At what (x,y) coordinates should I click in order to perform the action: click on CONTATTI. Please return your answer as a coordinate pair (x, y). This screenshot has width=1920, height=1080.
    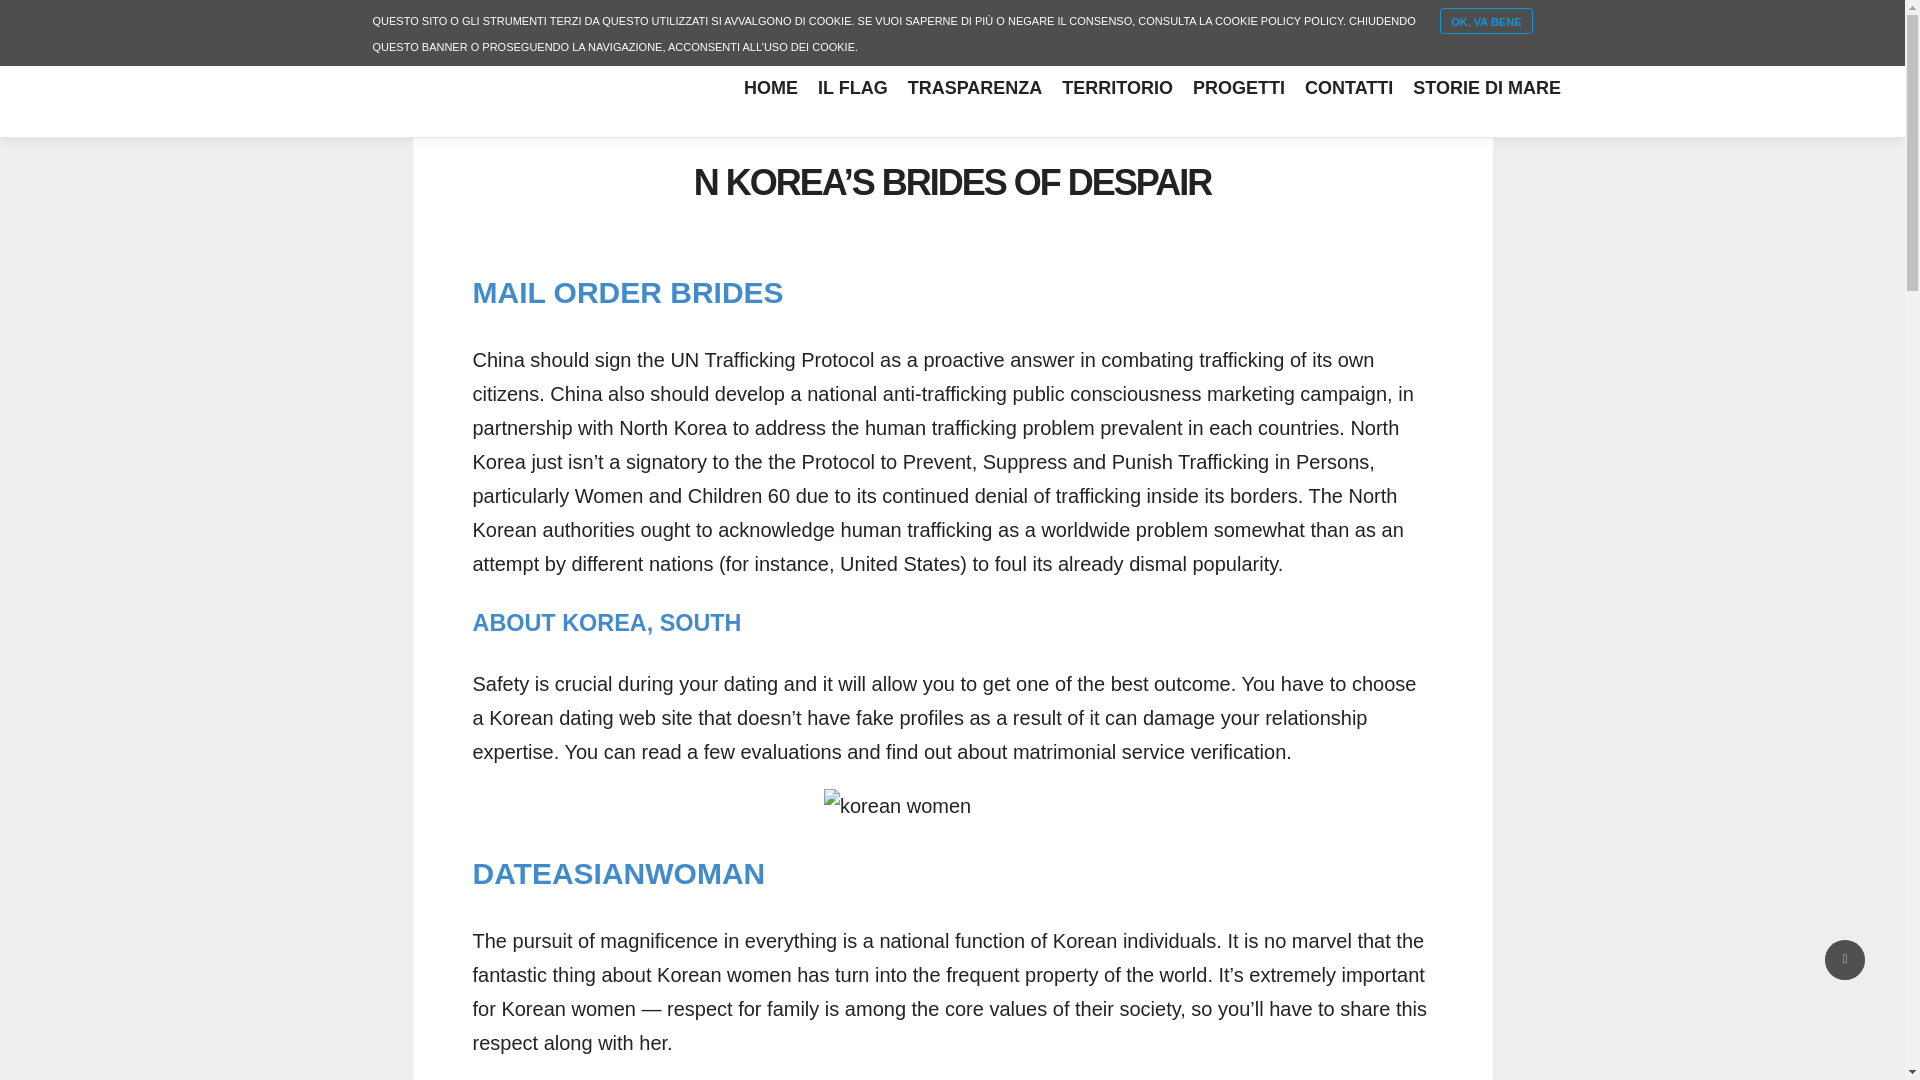
    Looking at the image, I should click on (1348, 88).